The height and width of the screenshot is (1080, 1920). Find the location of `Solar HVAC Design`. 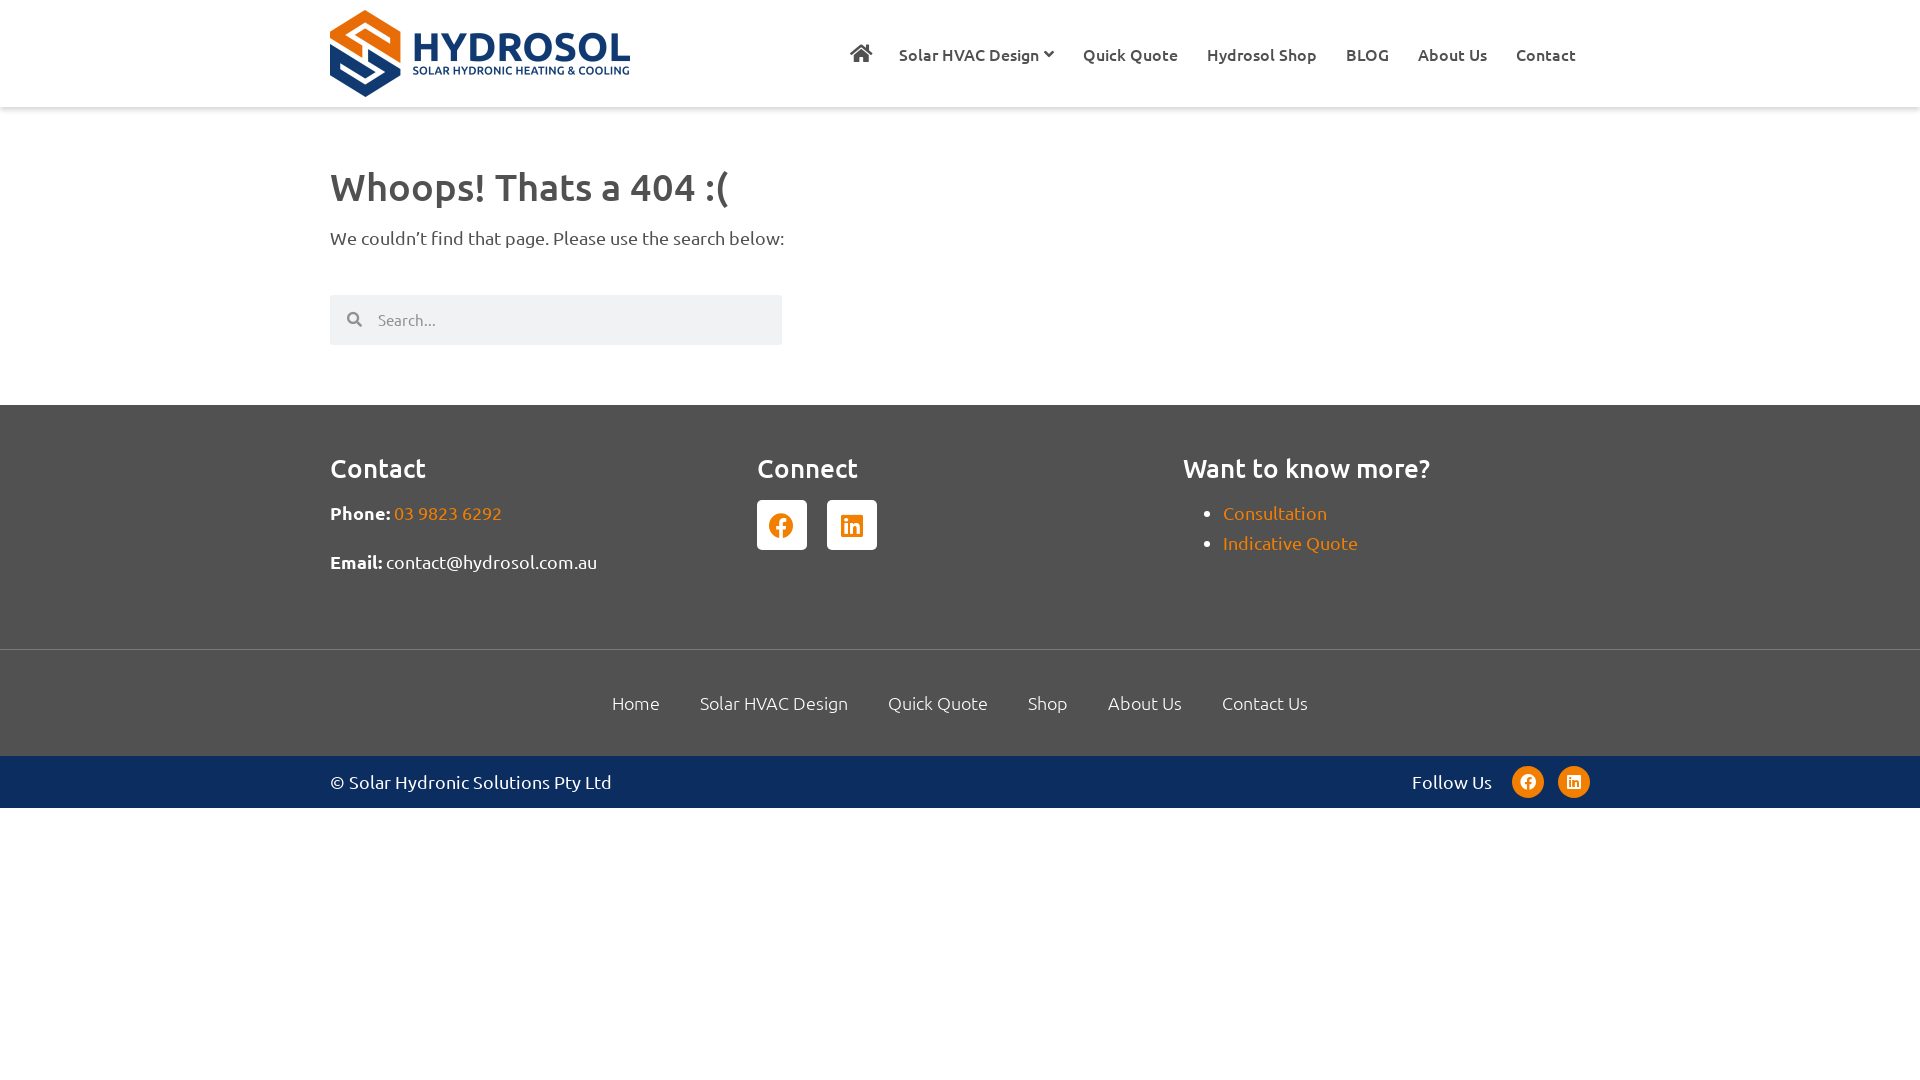

Solar HVAC Design is located at coordinates (774, 703).